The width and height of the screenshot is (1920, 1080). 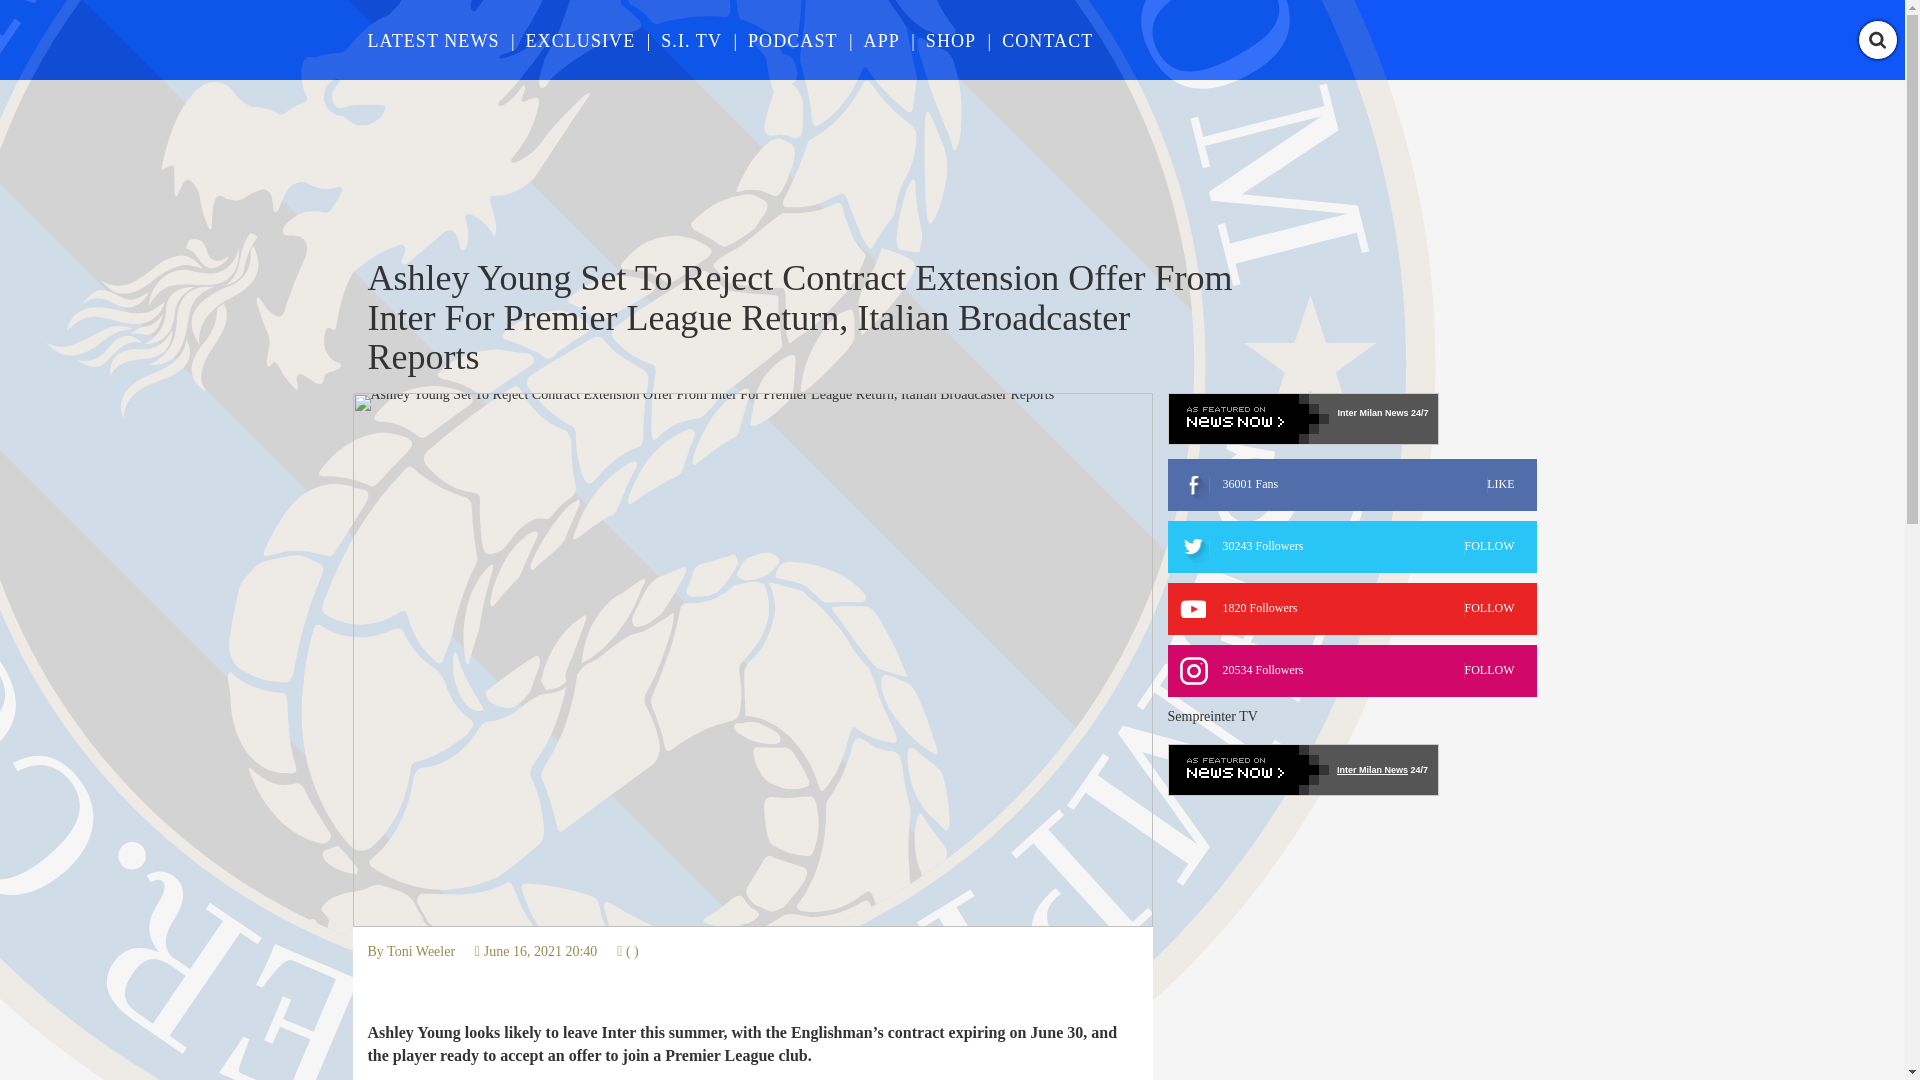 What do you see at coordinates (1372, 412) in the screenshot?
I see `Inter Milan News` at bounding box center [1372, 412].